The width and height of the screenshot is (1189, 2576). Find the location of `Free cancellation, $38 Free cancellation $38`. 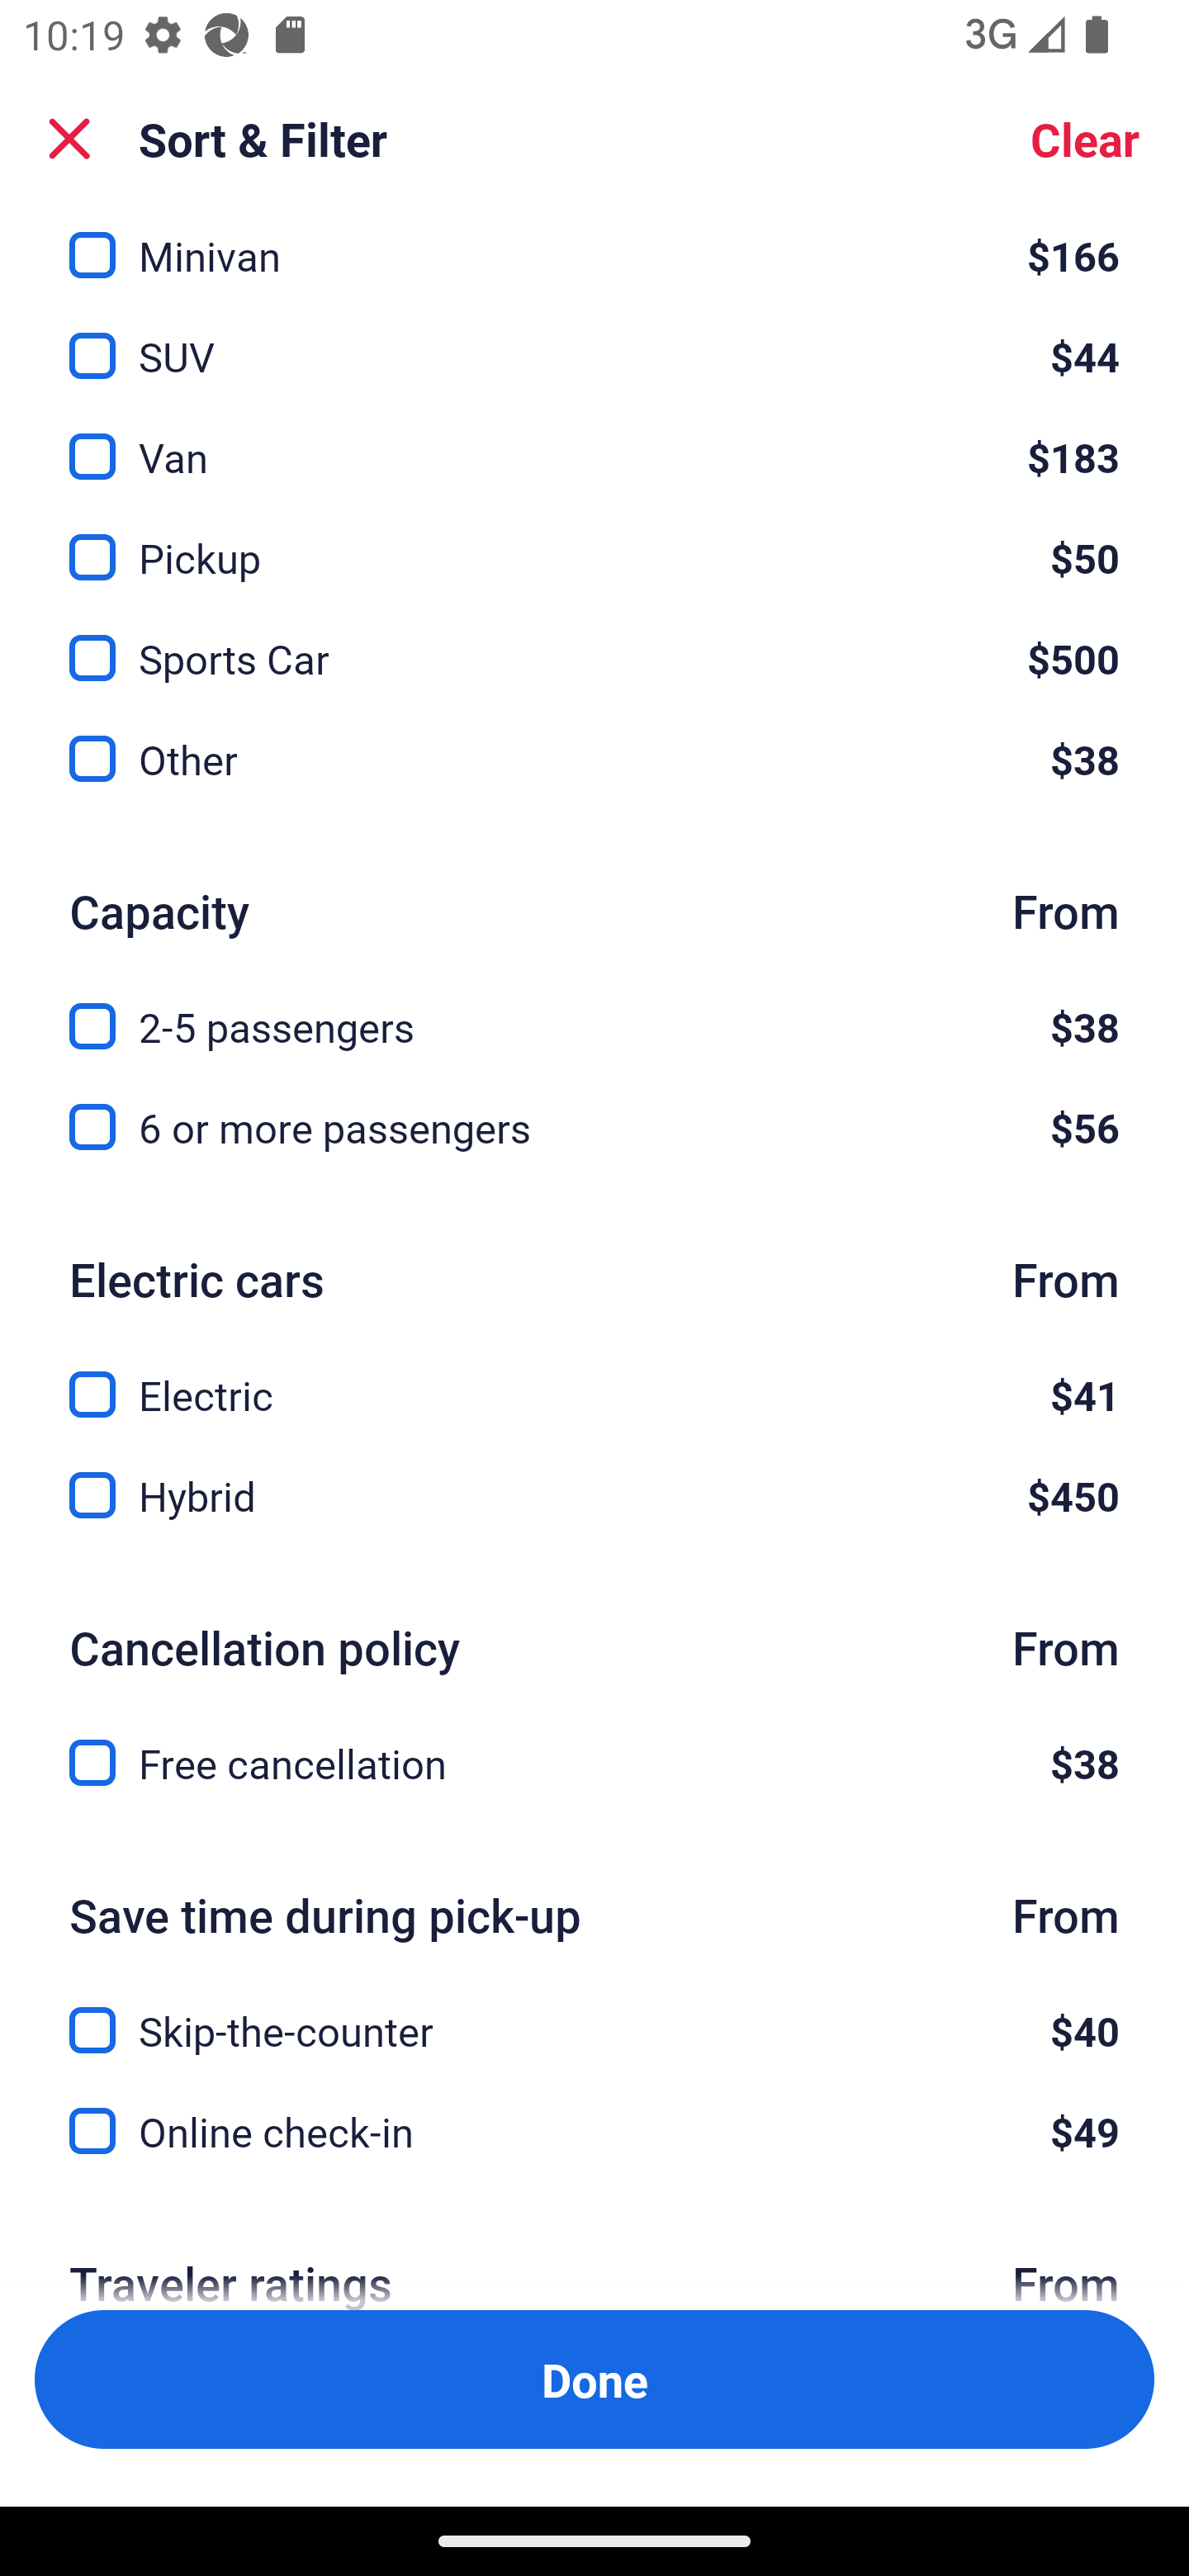

Free cancellation, $38 Free cancellation $38 is located at coordinates (594, 1764).